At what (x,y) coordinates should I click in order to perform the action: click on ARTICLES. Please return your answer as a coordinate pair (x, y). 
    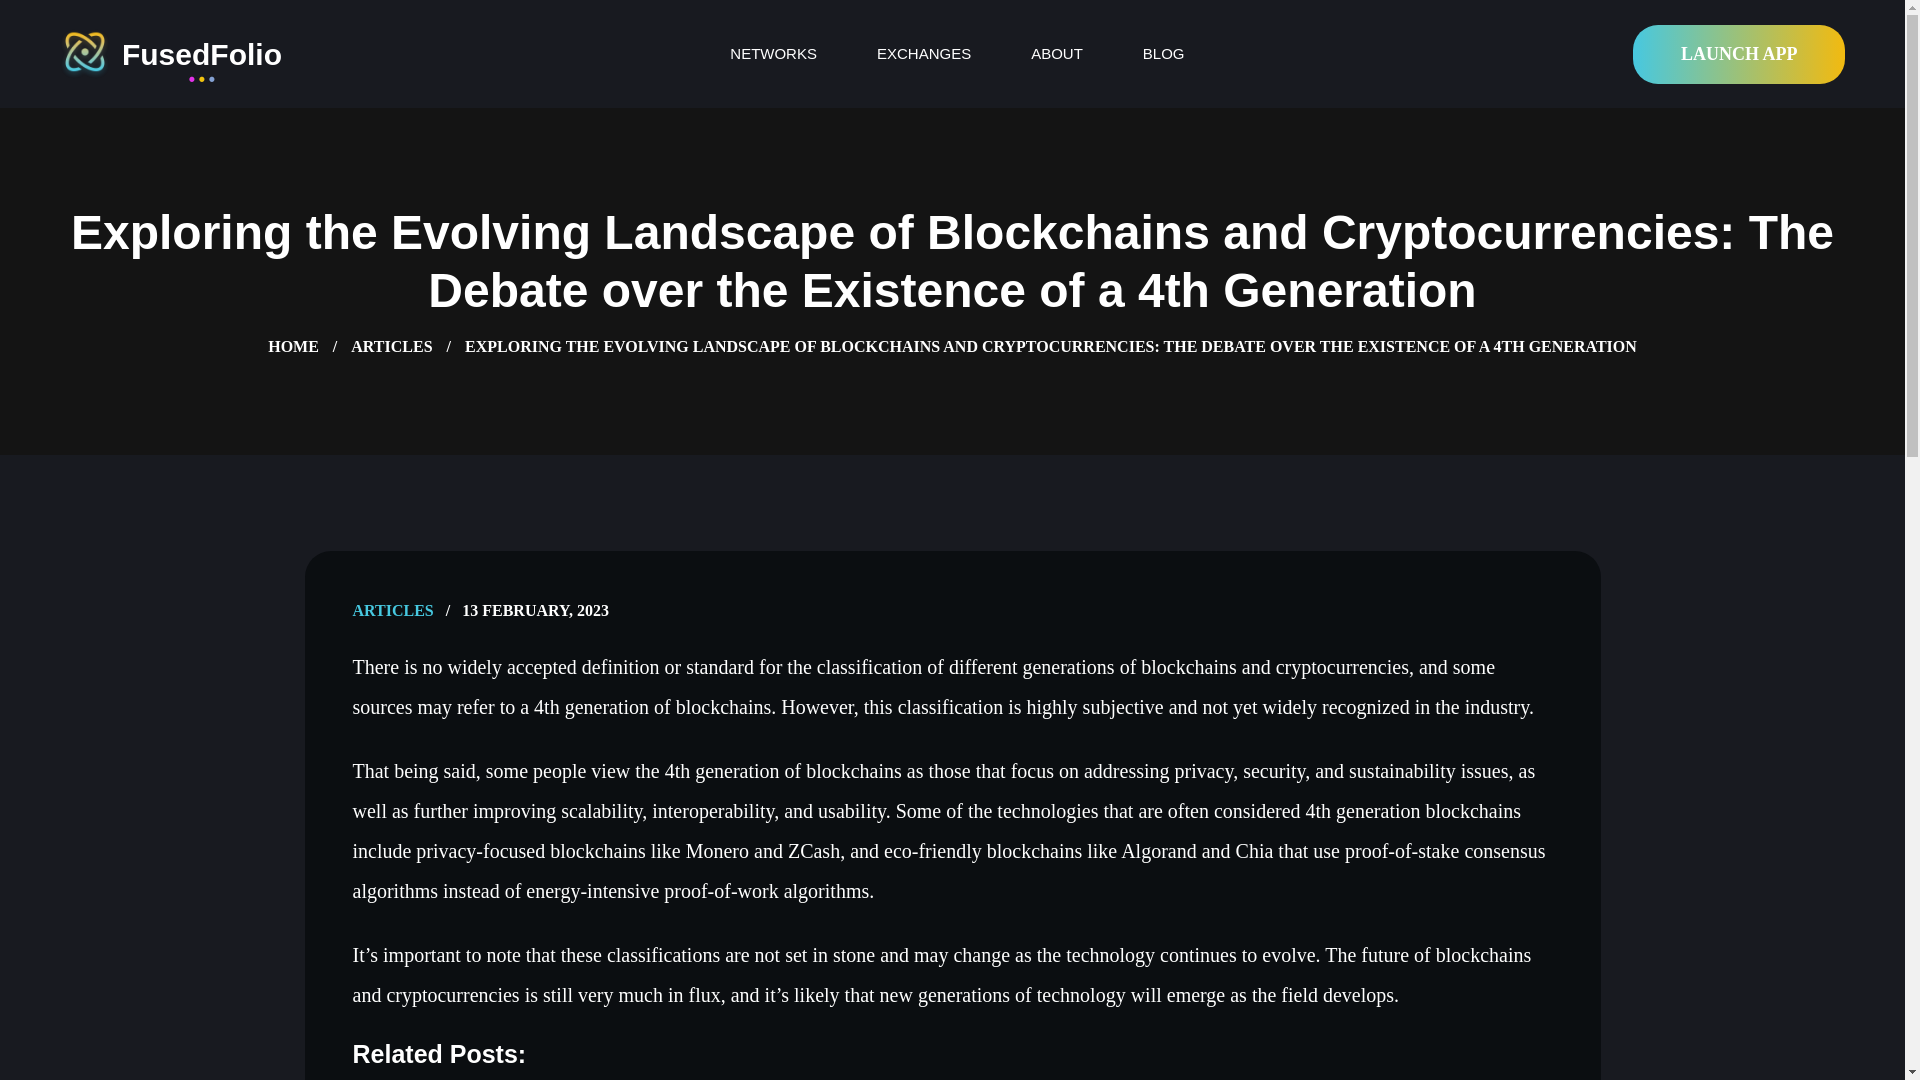
    Looking at the image, I should click on (392, 610).